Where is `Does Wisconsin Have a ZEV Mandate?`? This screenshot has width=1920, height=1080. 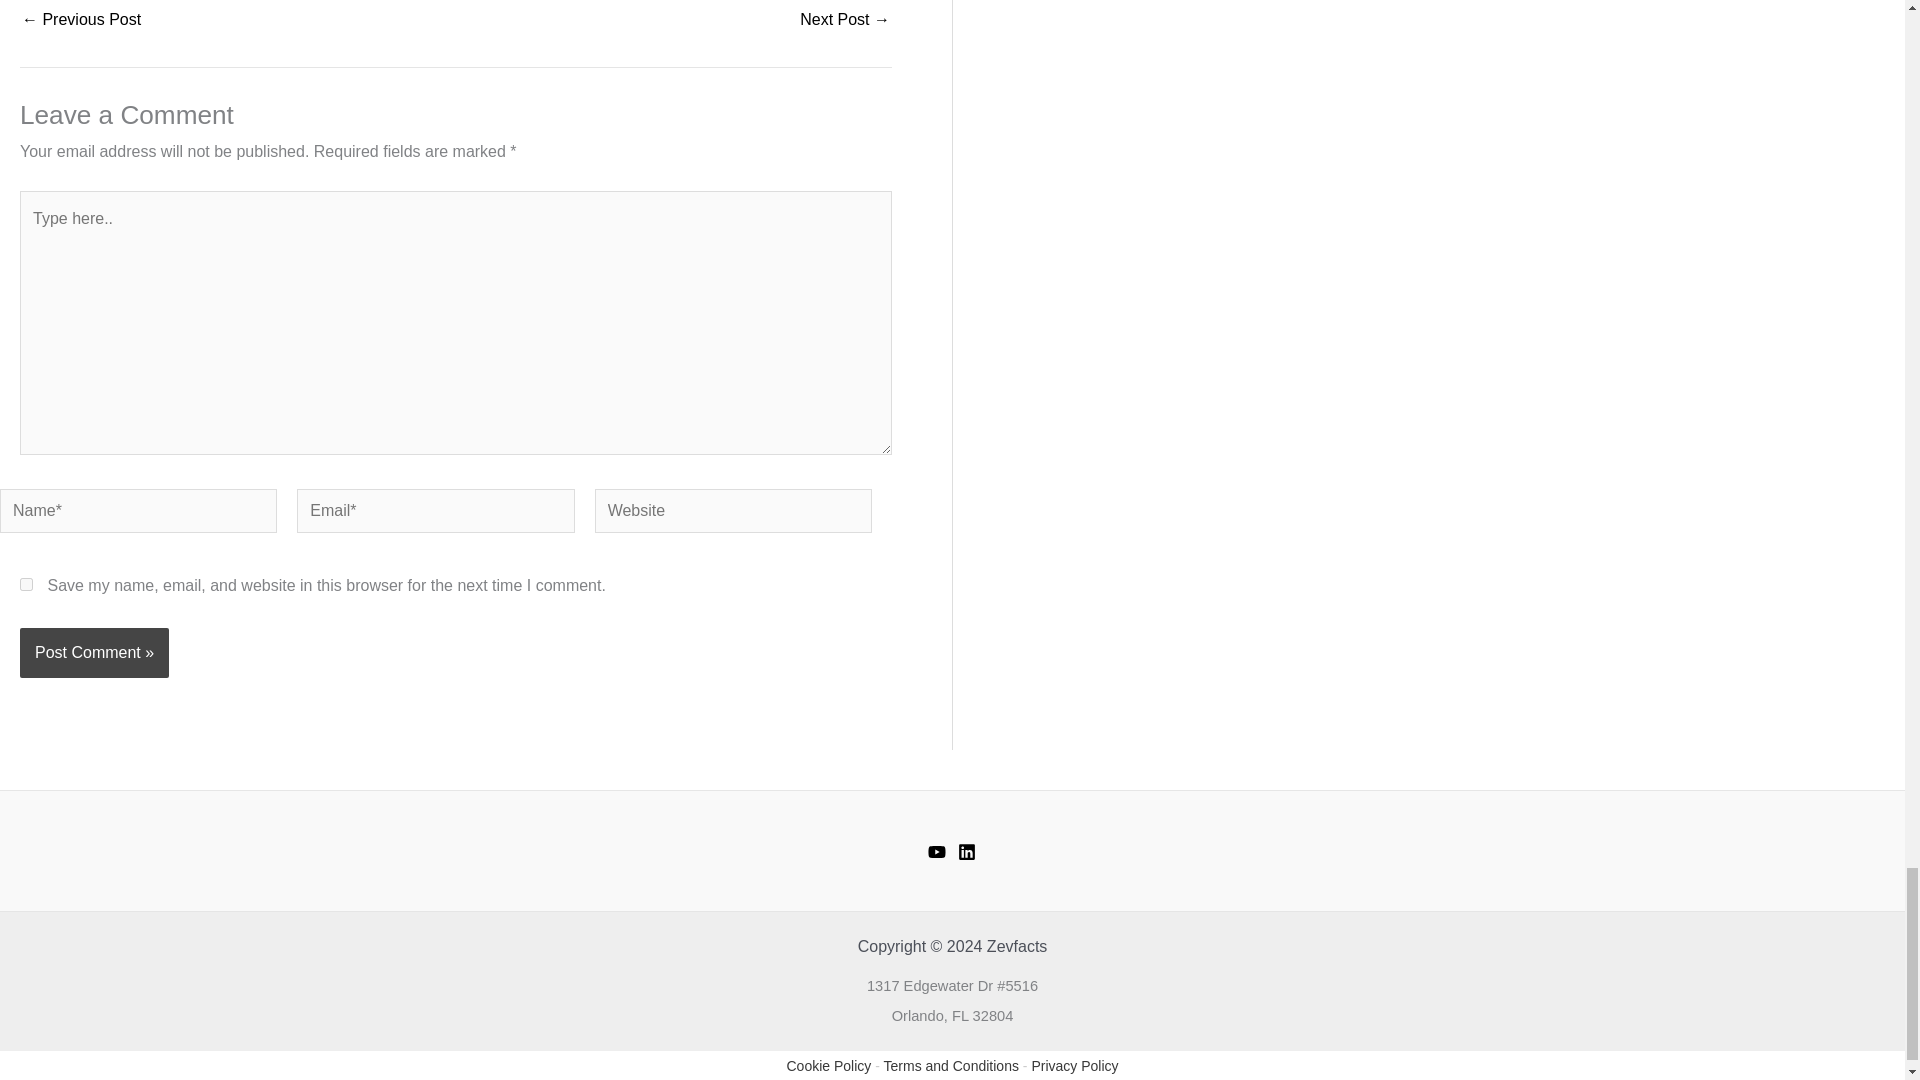
Does Wisconsin Have a ZEV Mandate? is located at coordinates (80, 20).